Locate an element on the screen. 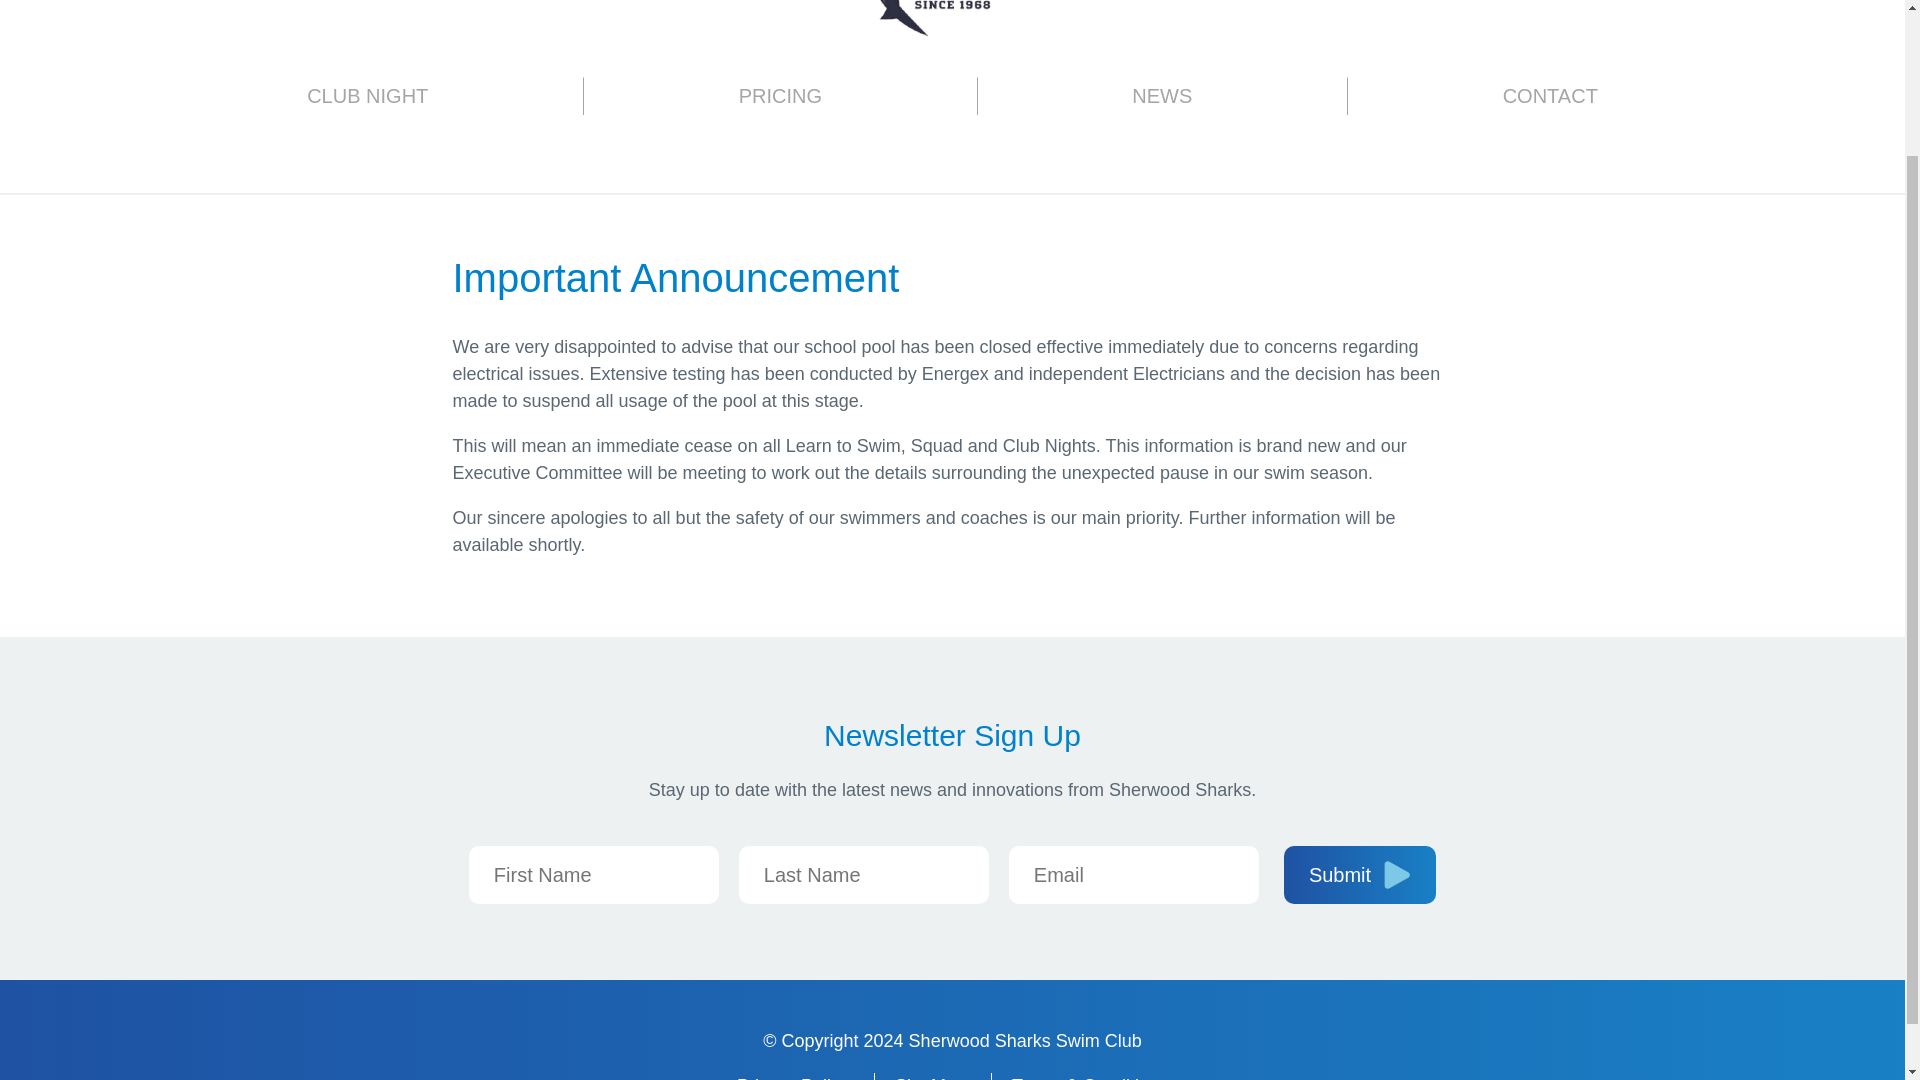 The width and height of the screenshot is (1920, 1080). PRICING is located at coordinates (780, 95).